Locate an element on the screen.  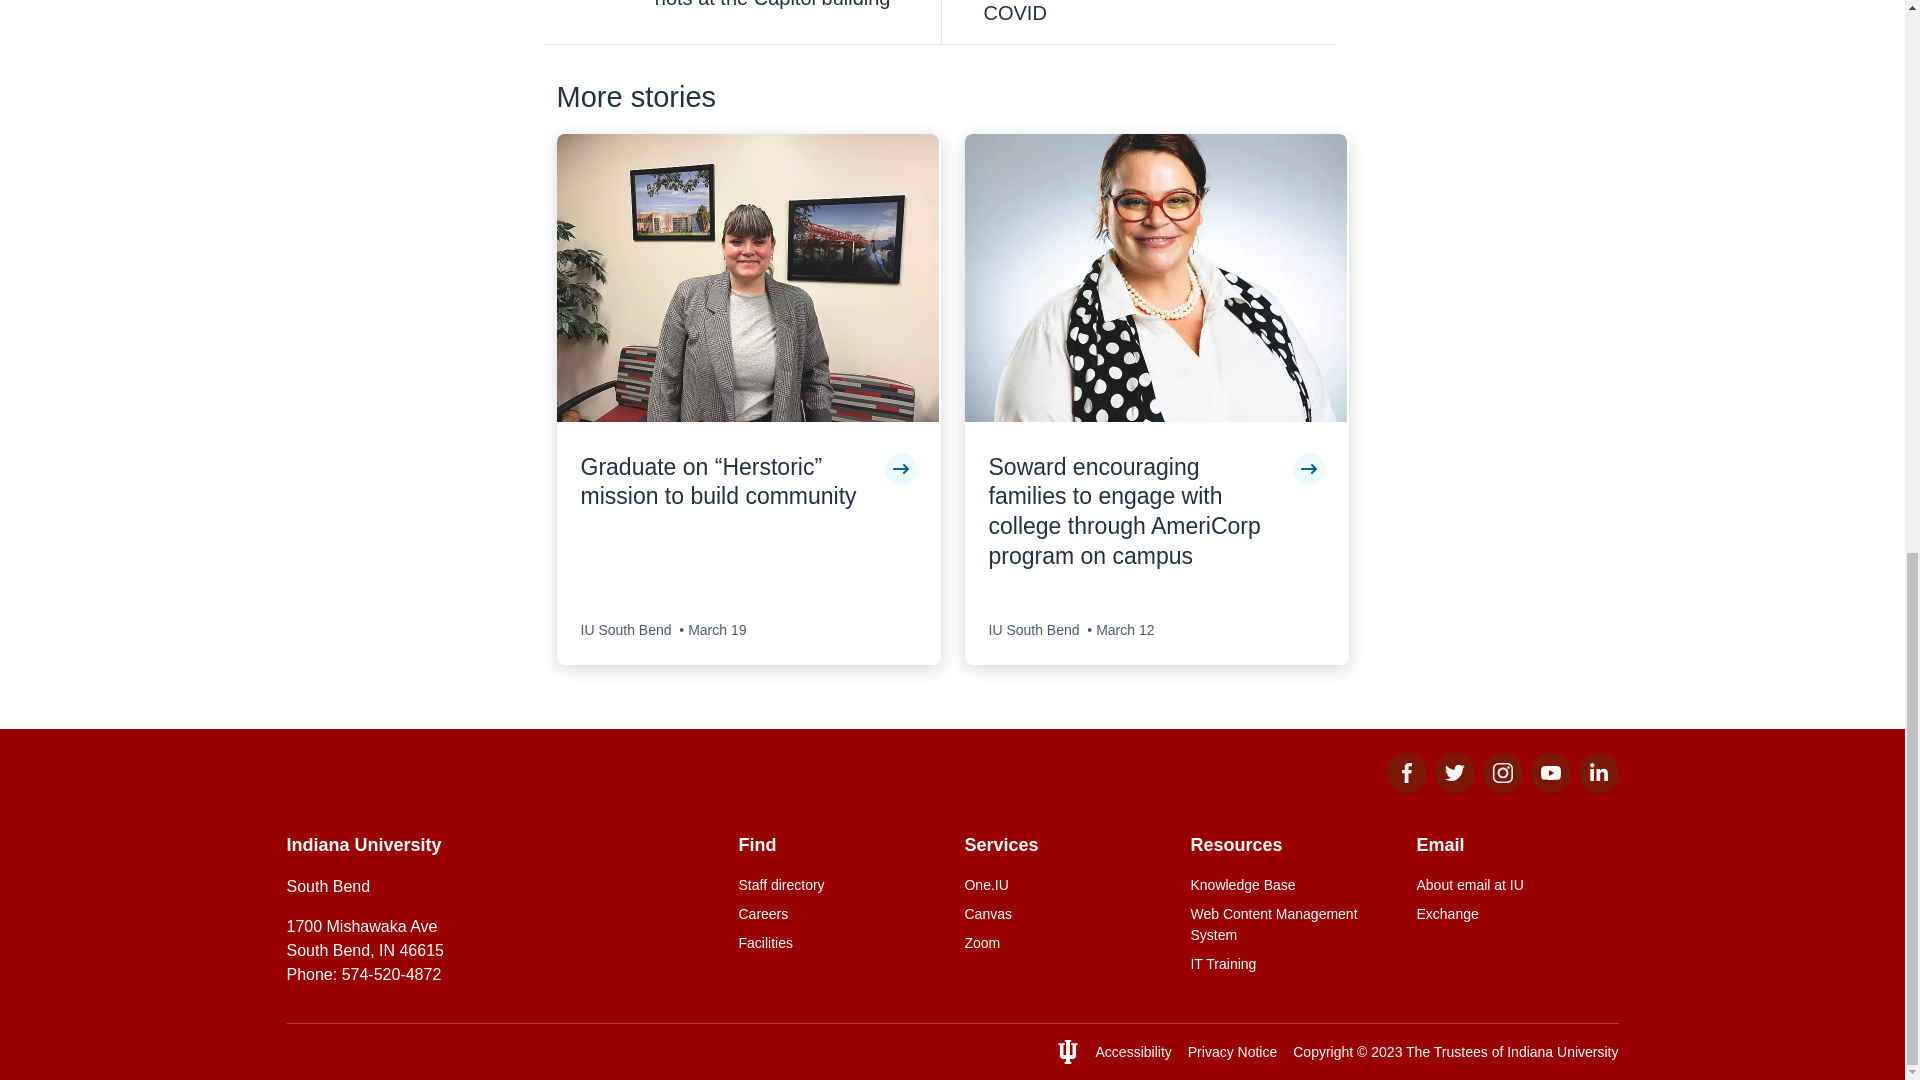
Privacy Notice is located at coordinates (1232, 1052).